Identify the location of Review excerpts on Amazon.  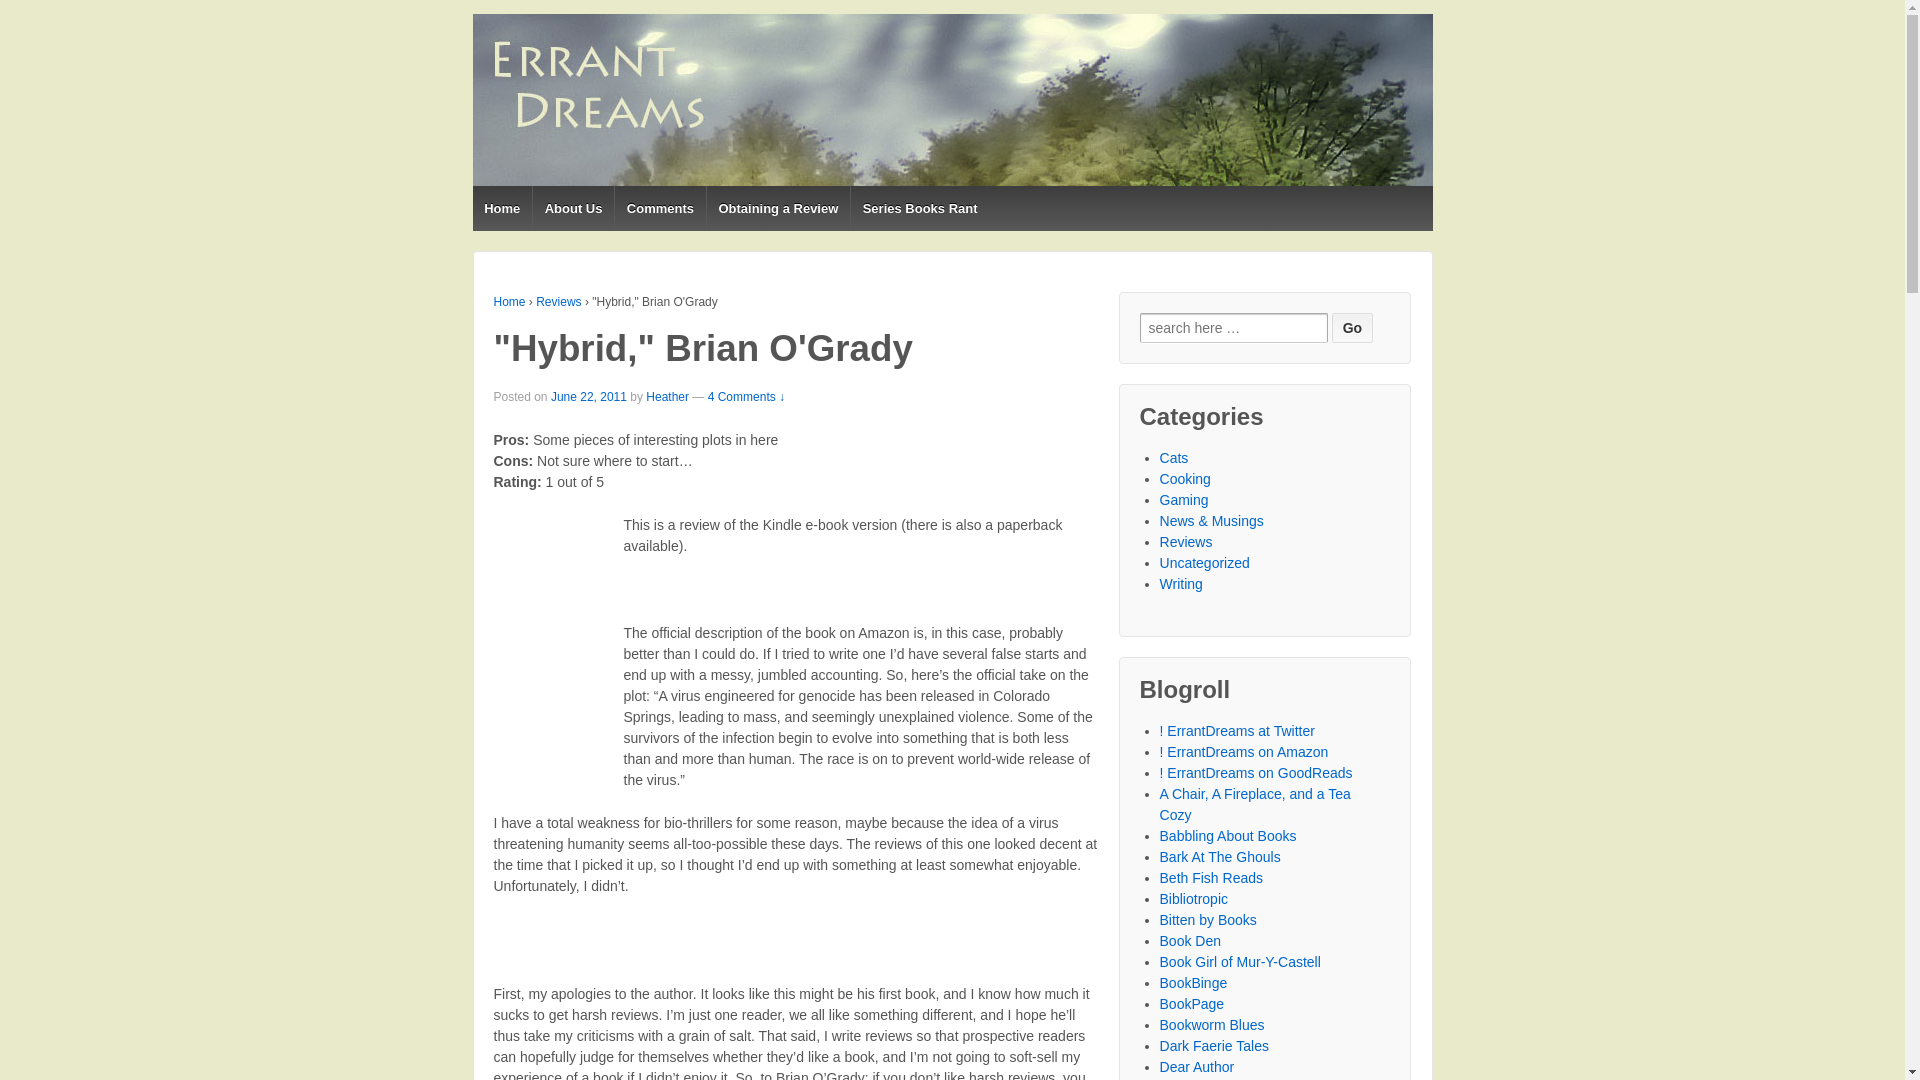
(1244, 752).